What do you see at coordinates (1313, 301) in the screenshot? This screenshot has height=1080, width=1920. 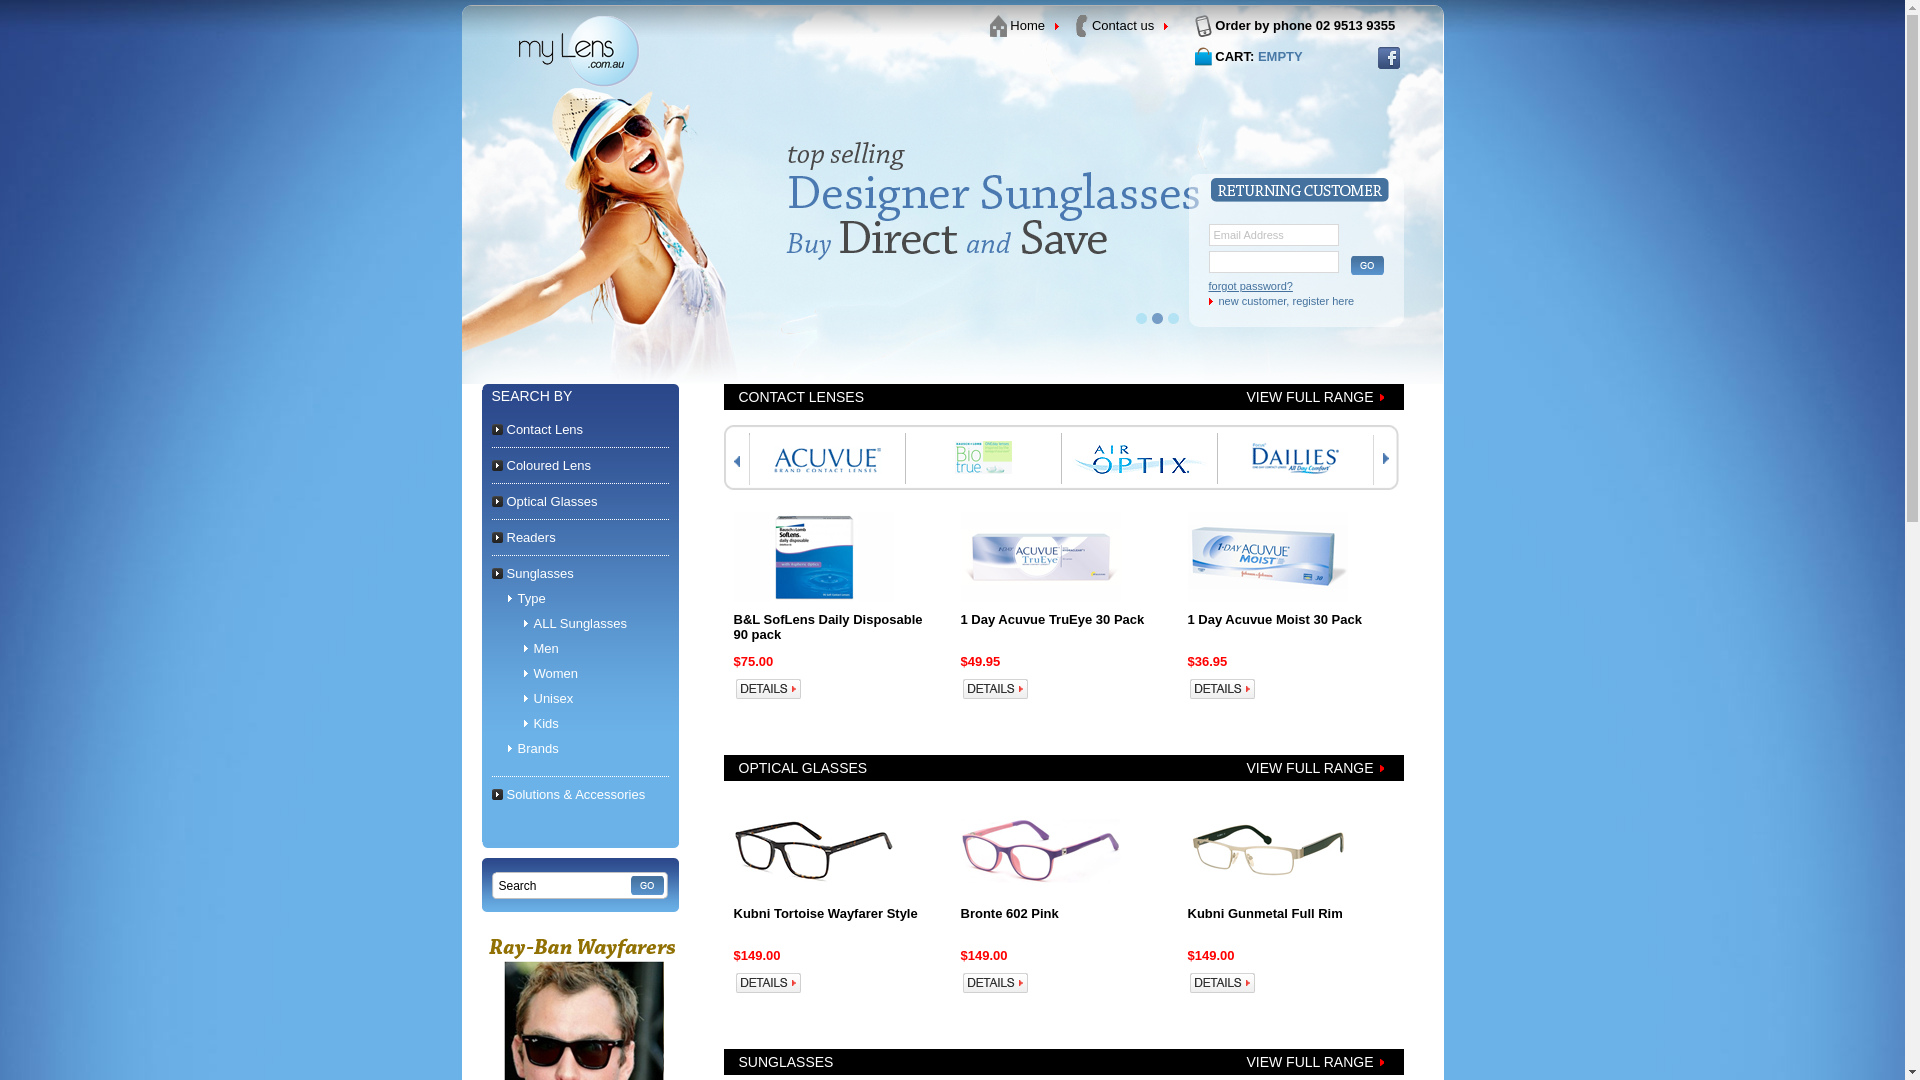 I see `new customer, register here` at bounding box center [1313, 301].